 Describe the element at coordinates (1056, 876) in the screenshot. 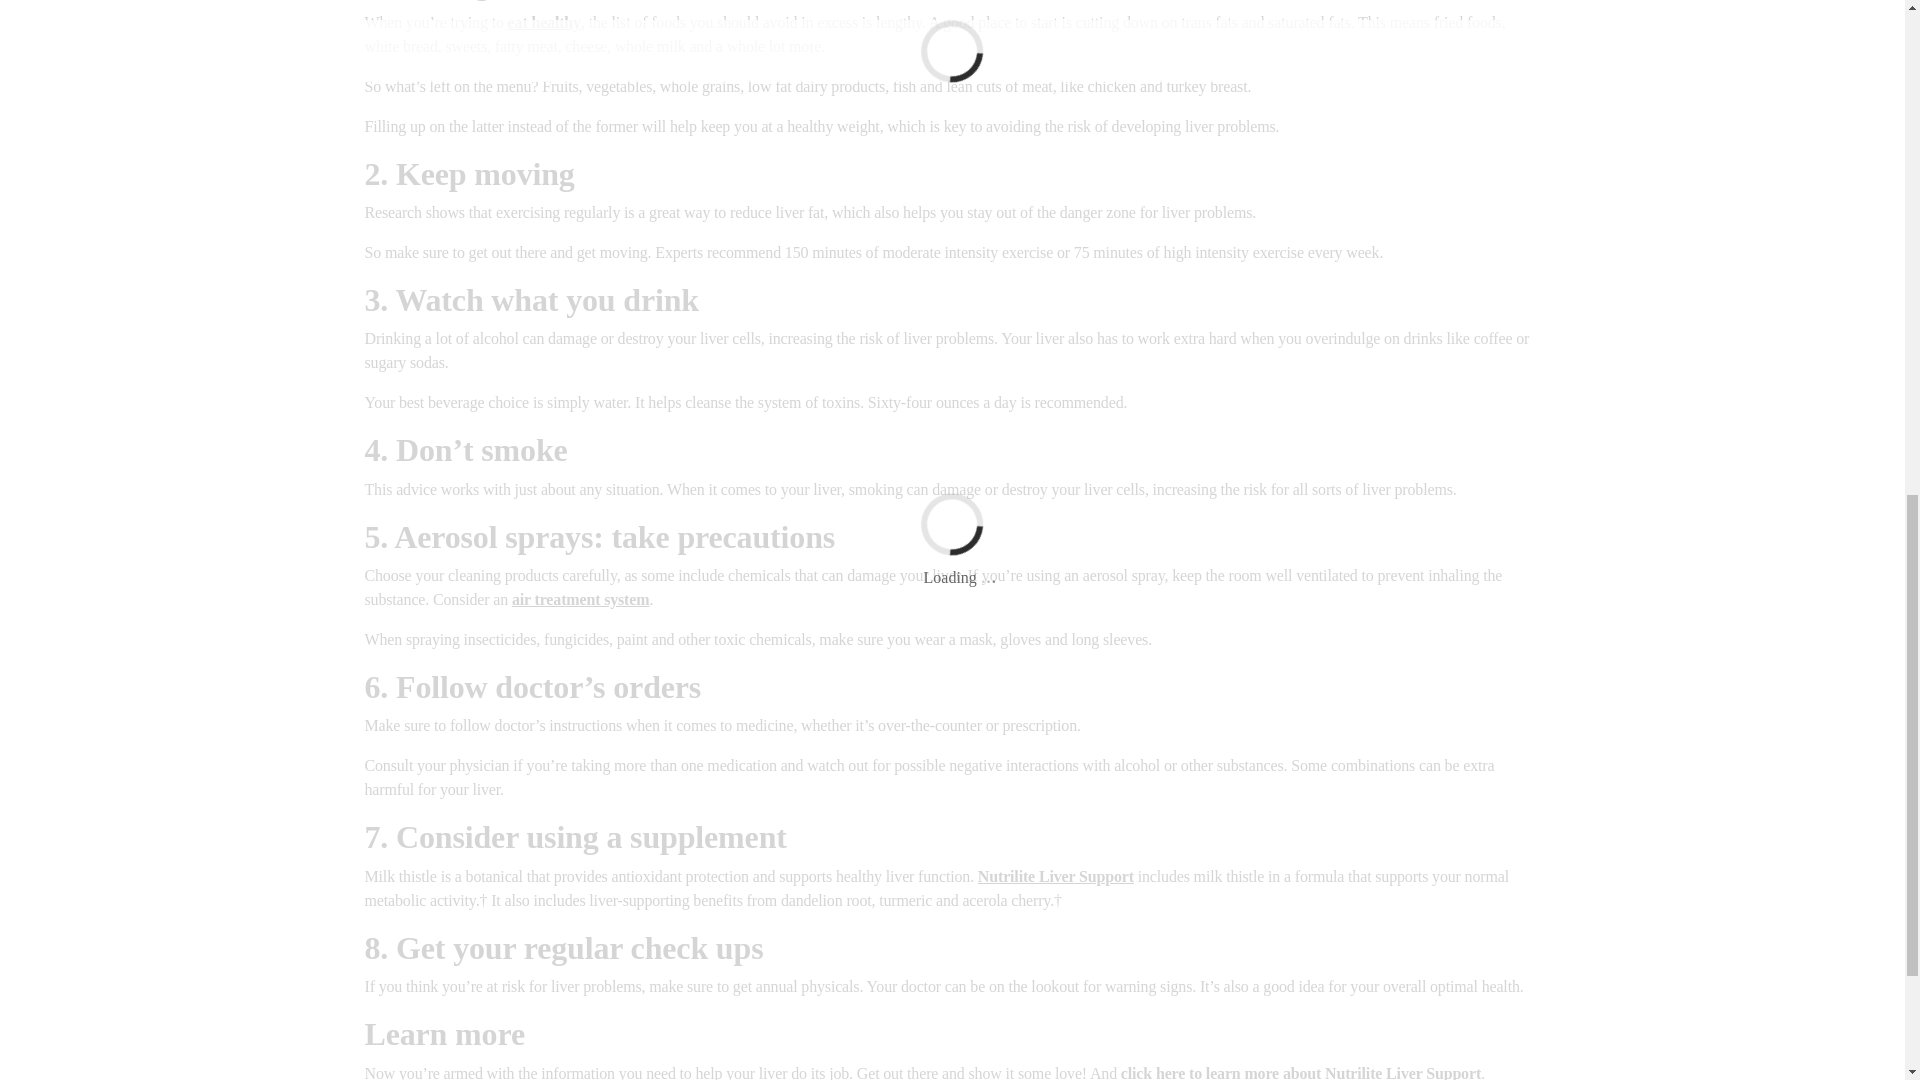

I see `Nutrilite Liver Support` at that location.